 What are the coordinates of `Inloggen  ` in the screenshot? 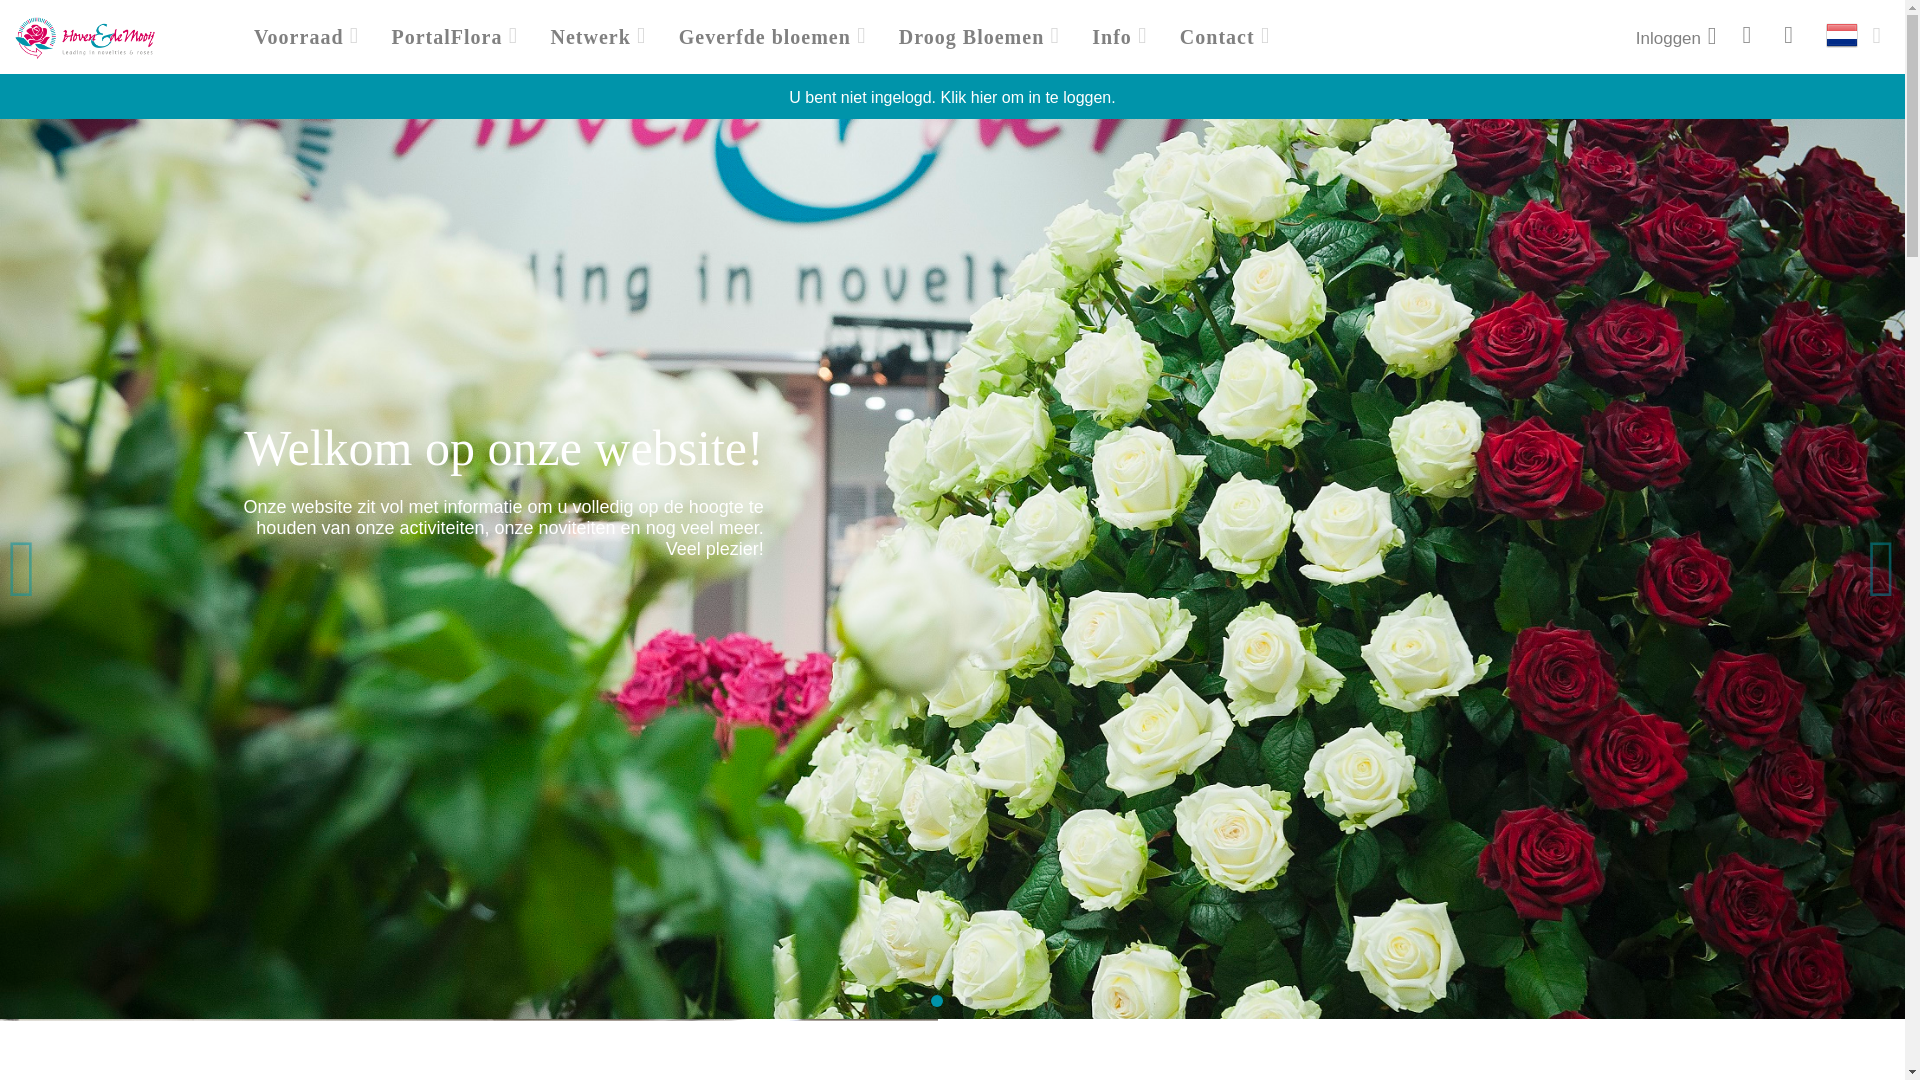 It's located at (1678, 35).